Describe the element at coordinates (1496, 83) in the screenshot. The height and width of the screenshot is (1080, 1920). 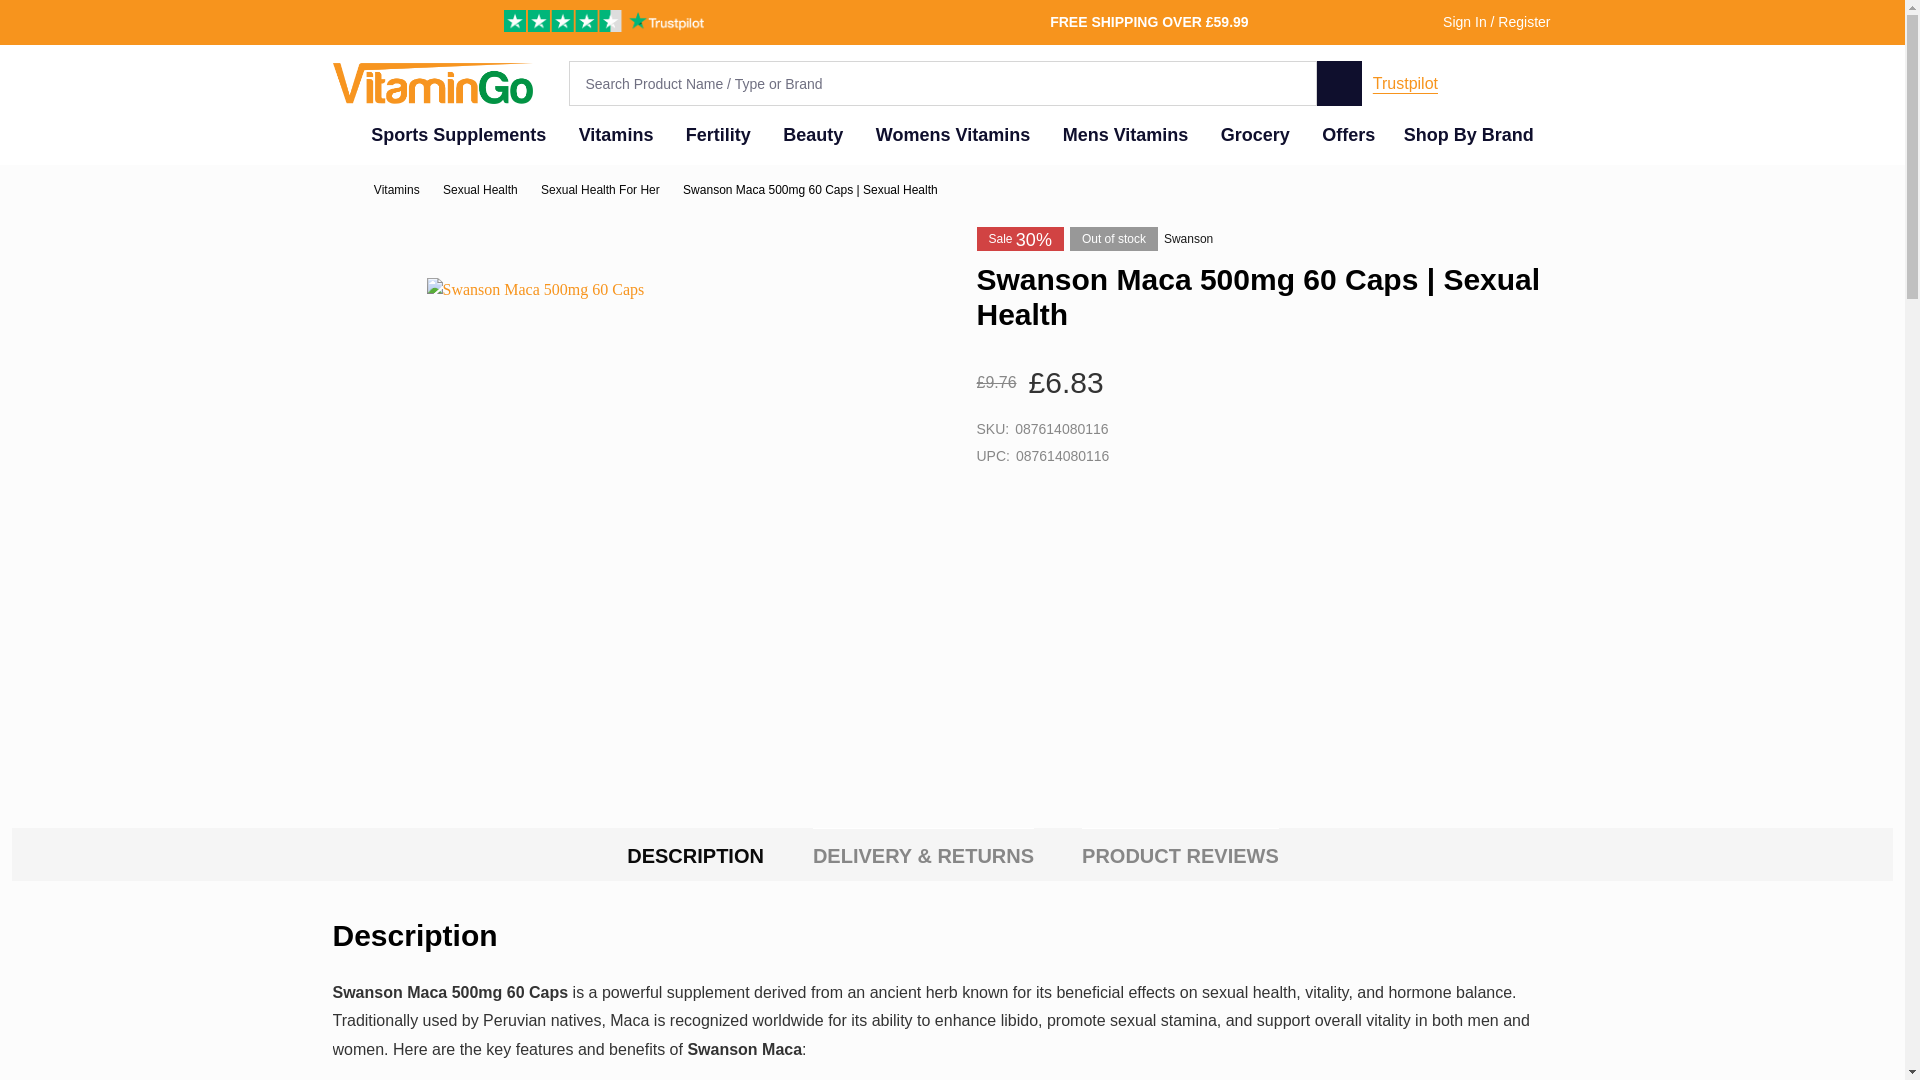
I see `Call Us:  01332218320` at that location.